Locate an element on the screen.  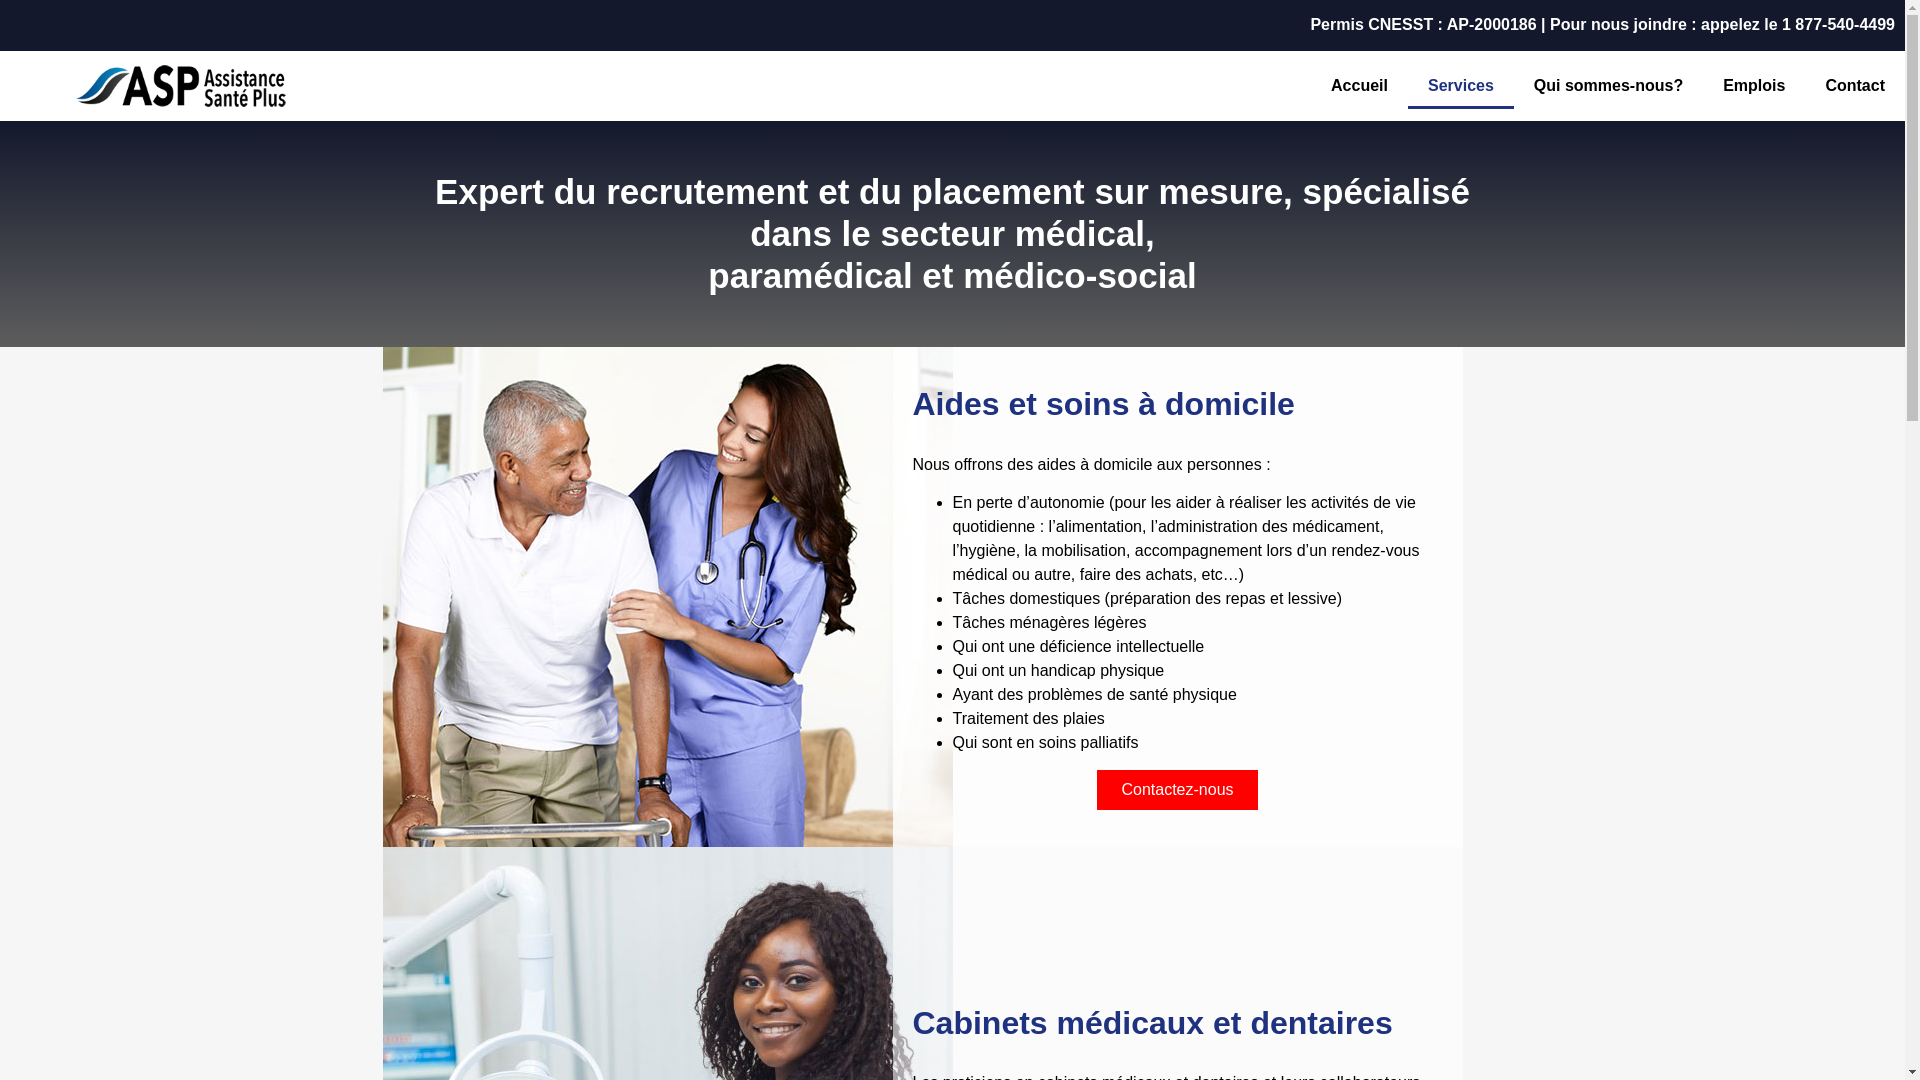
Contact is located at coordinates (1855, 86).